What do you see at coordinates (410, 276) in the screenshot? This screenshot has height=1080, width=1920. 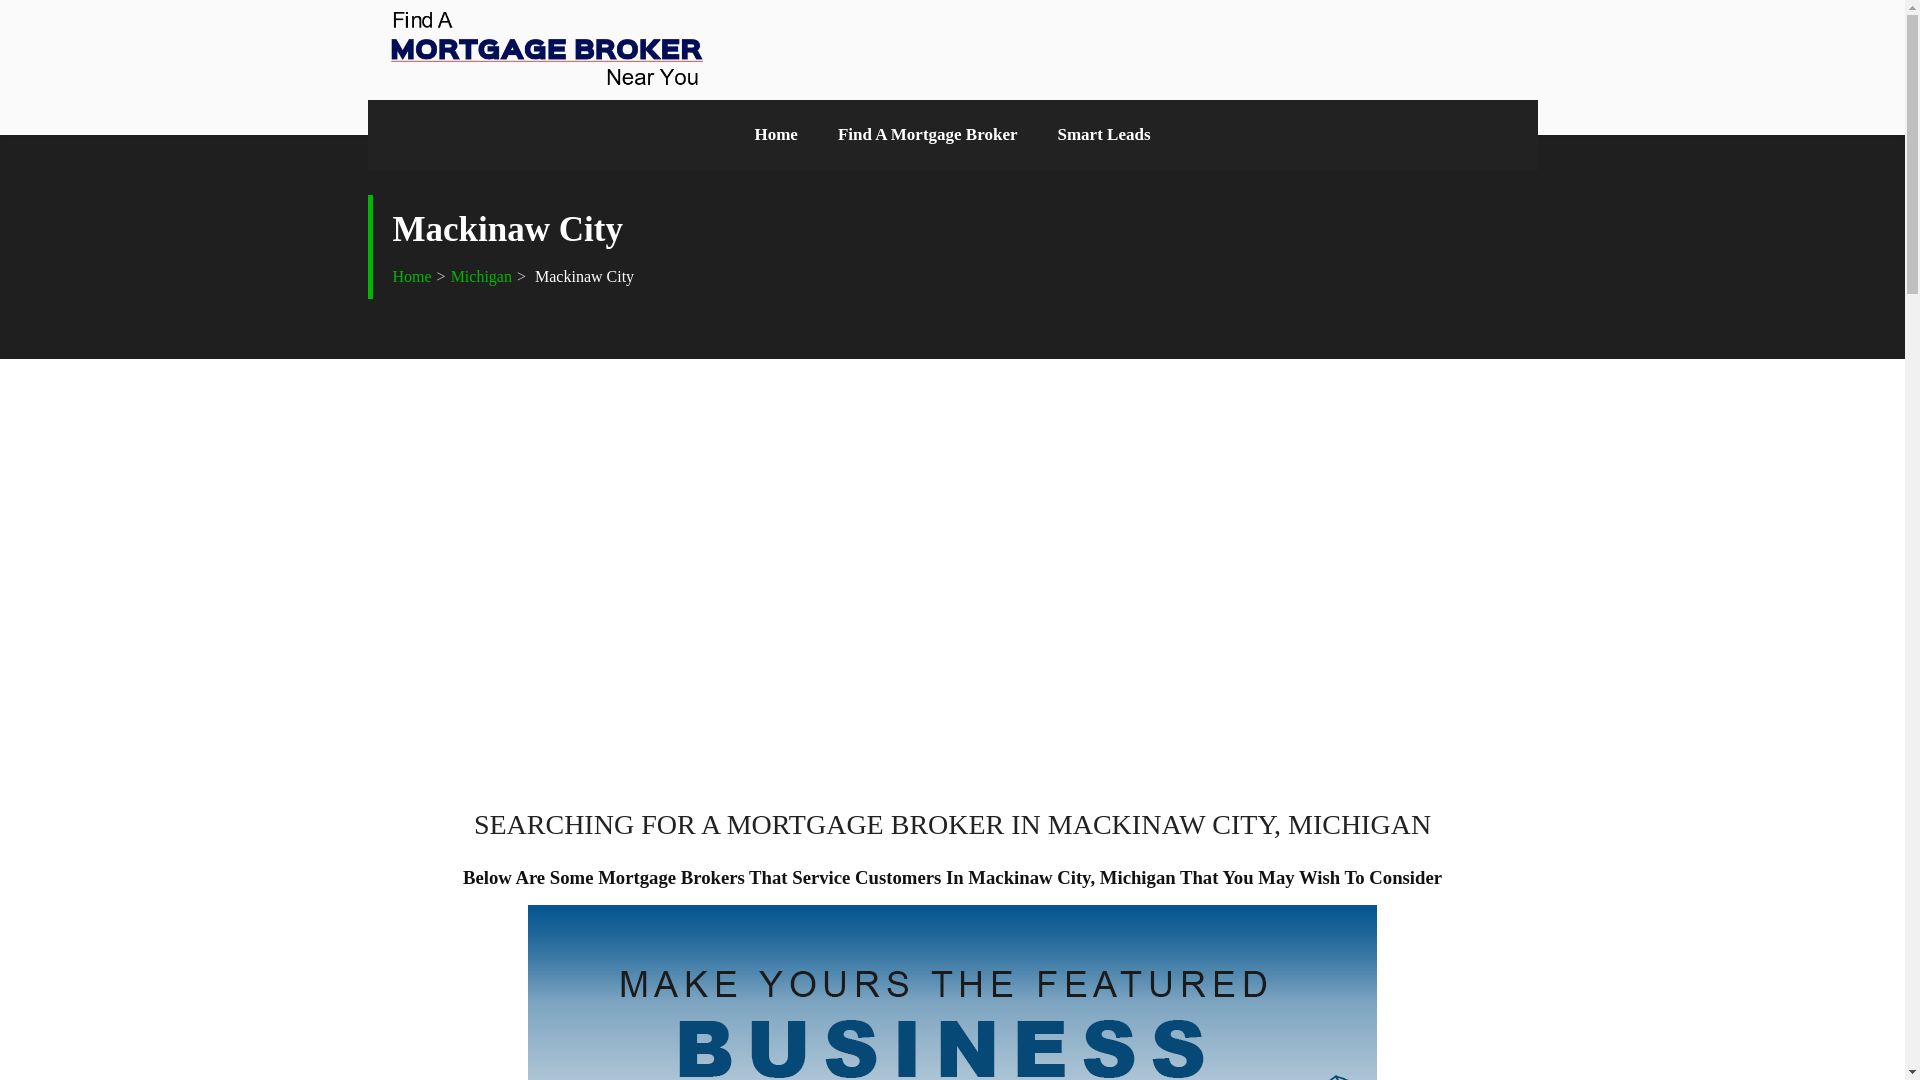 I see `Home` at bounding box center [410, 276].